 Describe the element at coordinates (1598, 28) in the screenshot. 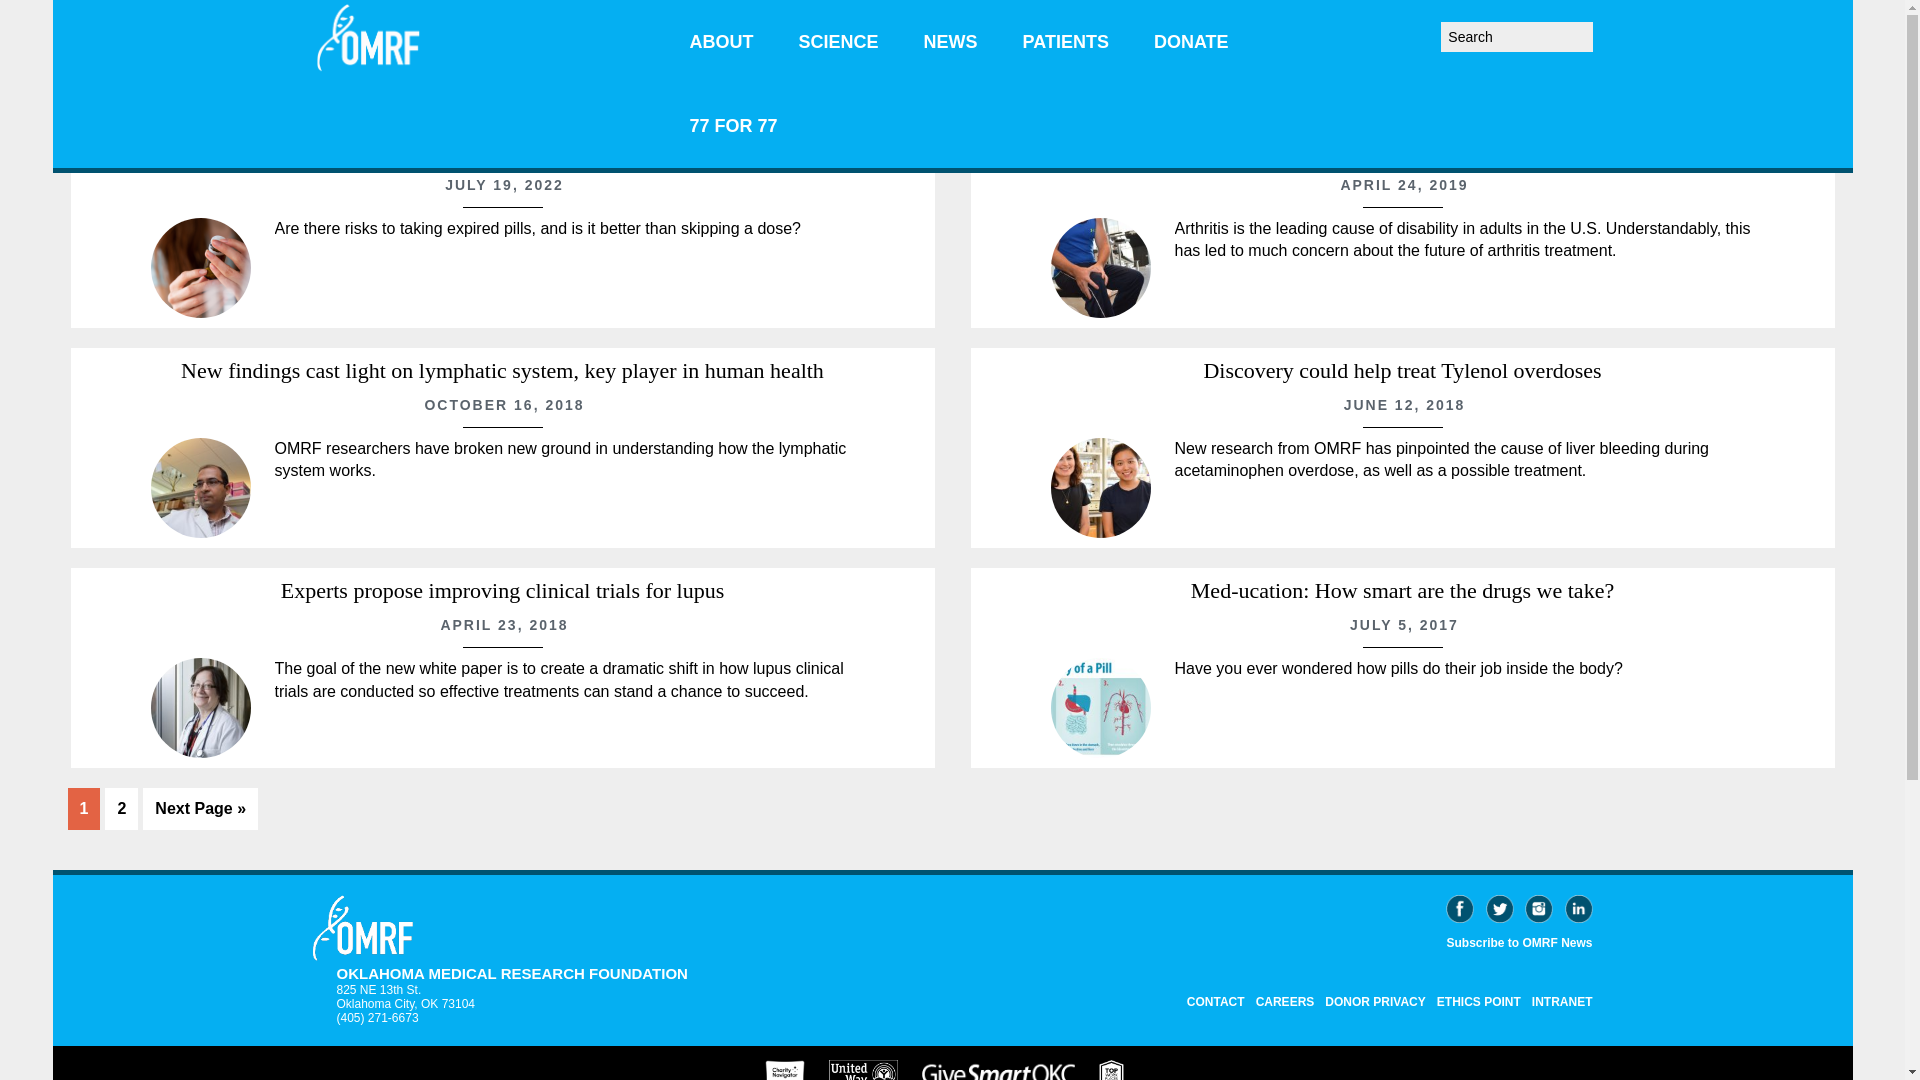

I see `Search` at that location.